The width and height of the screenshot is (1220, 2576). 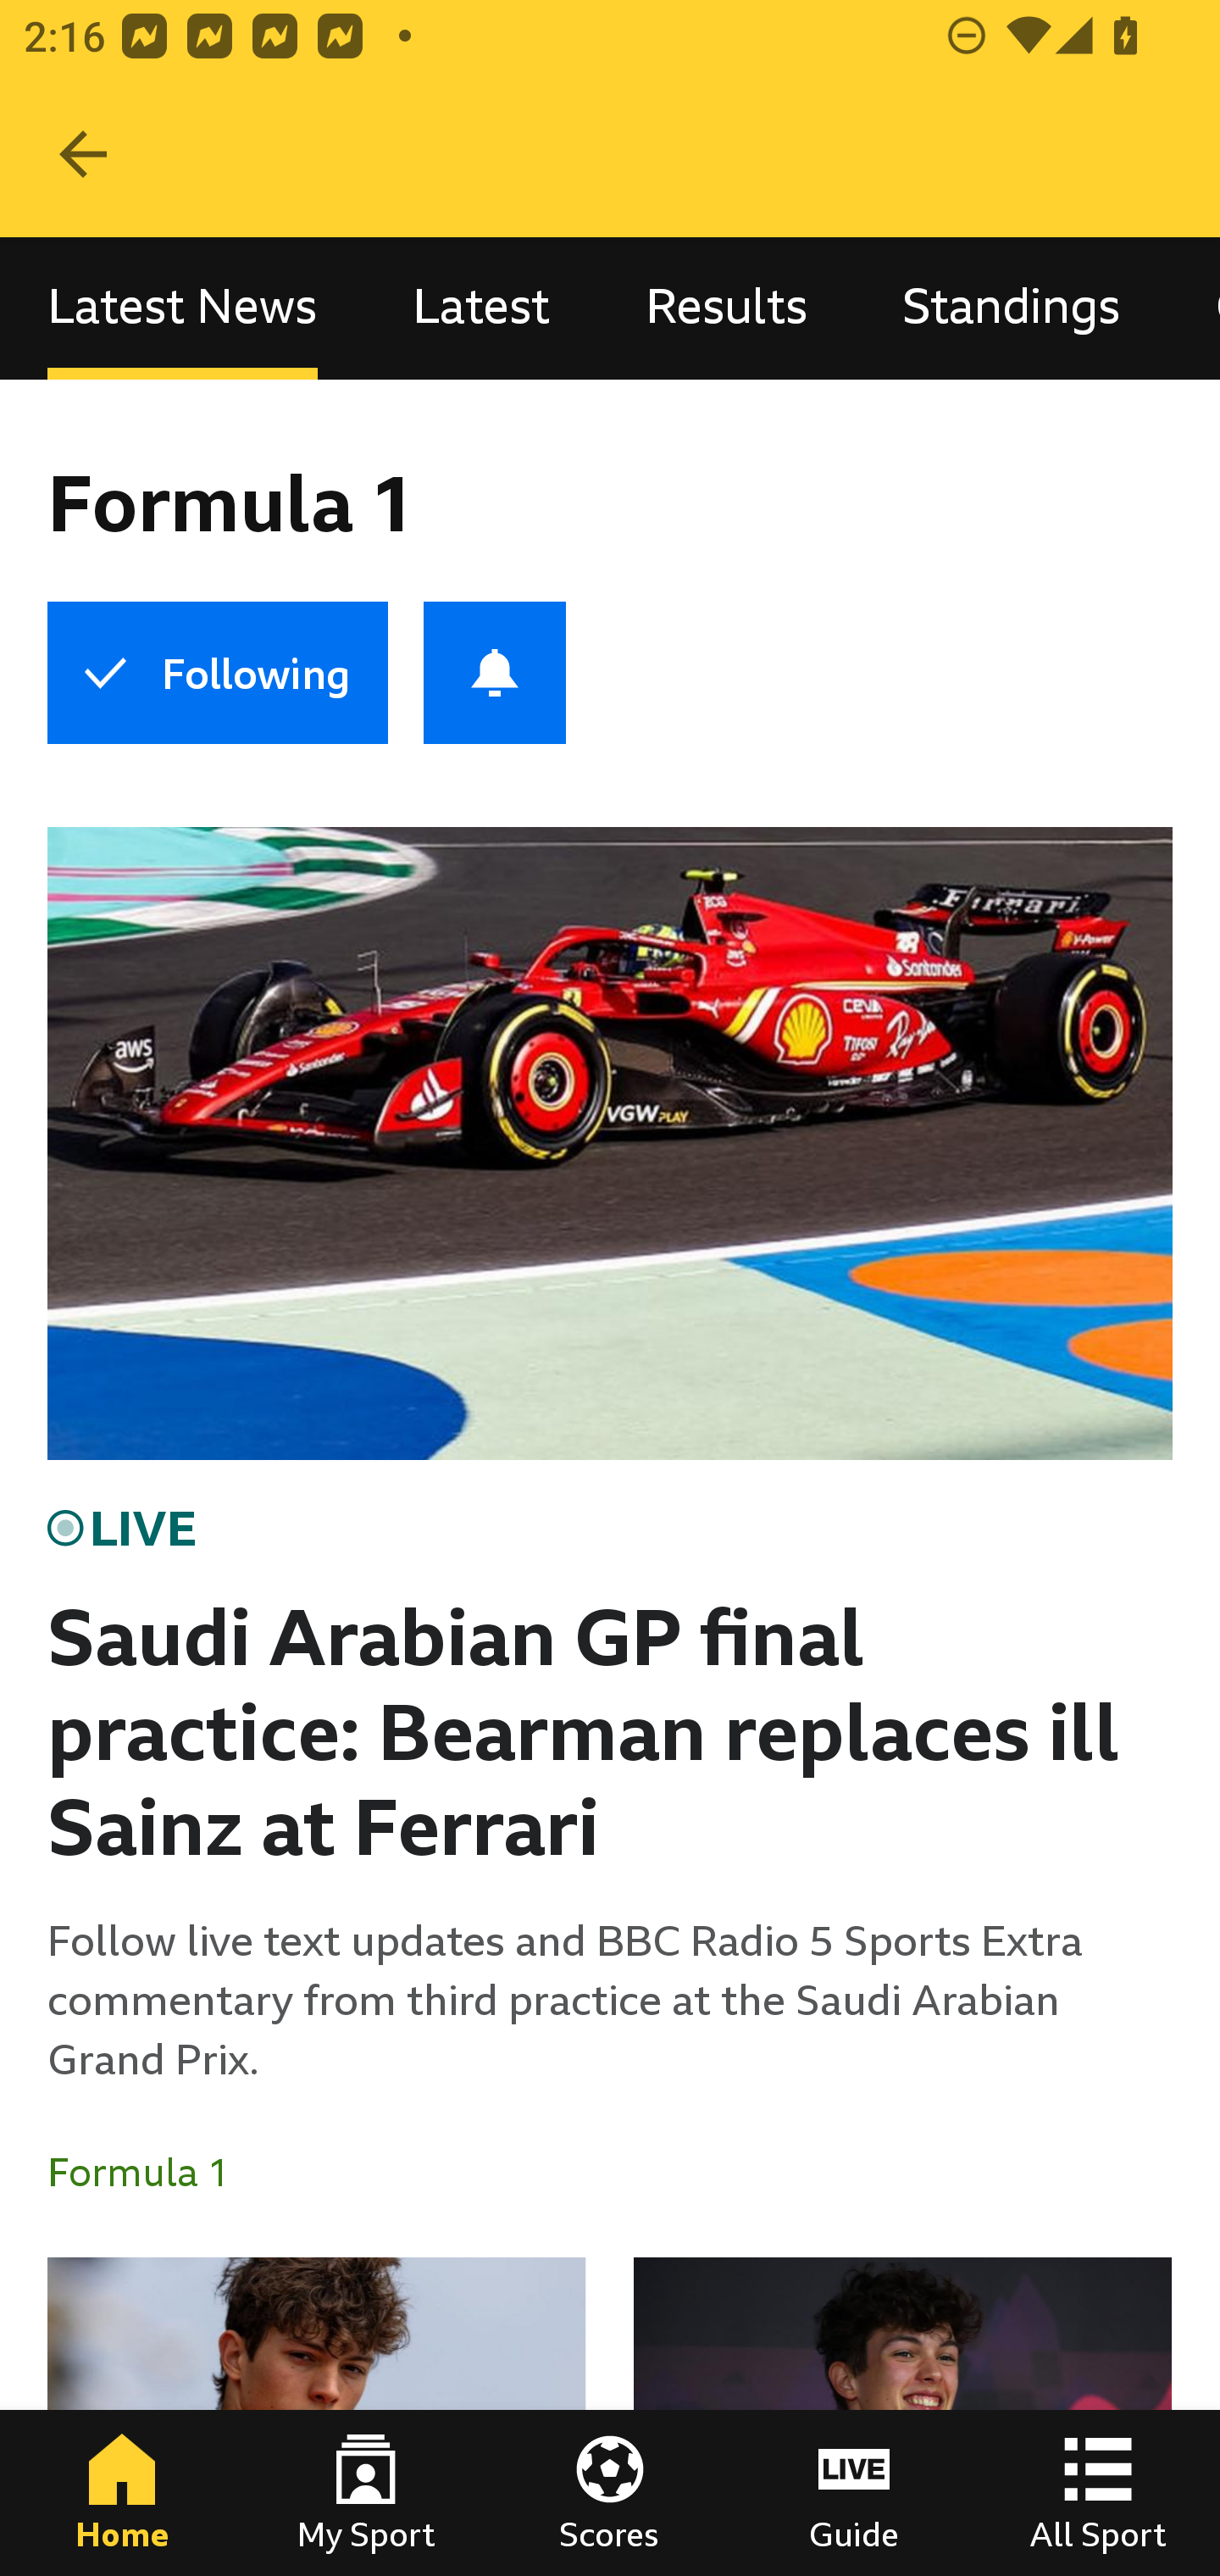 What do you see at coordinates (366, 2493) in the screenshot?
I see `My Sport` at bounding box center [366, 2493].